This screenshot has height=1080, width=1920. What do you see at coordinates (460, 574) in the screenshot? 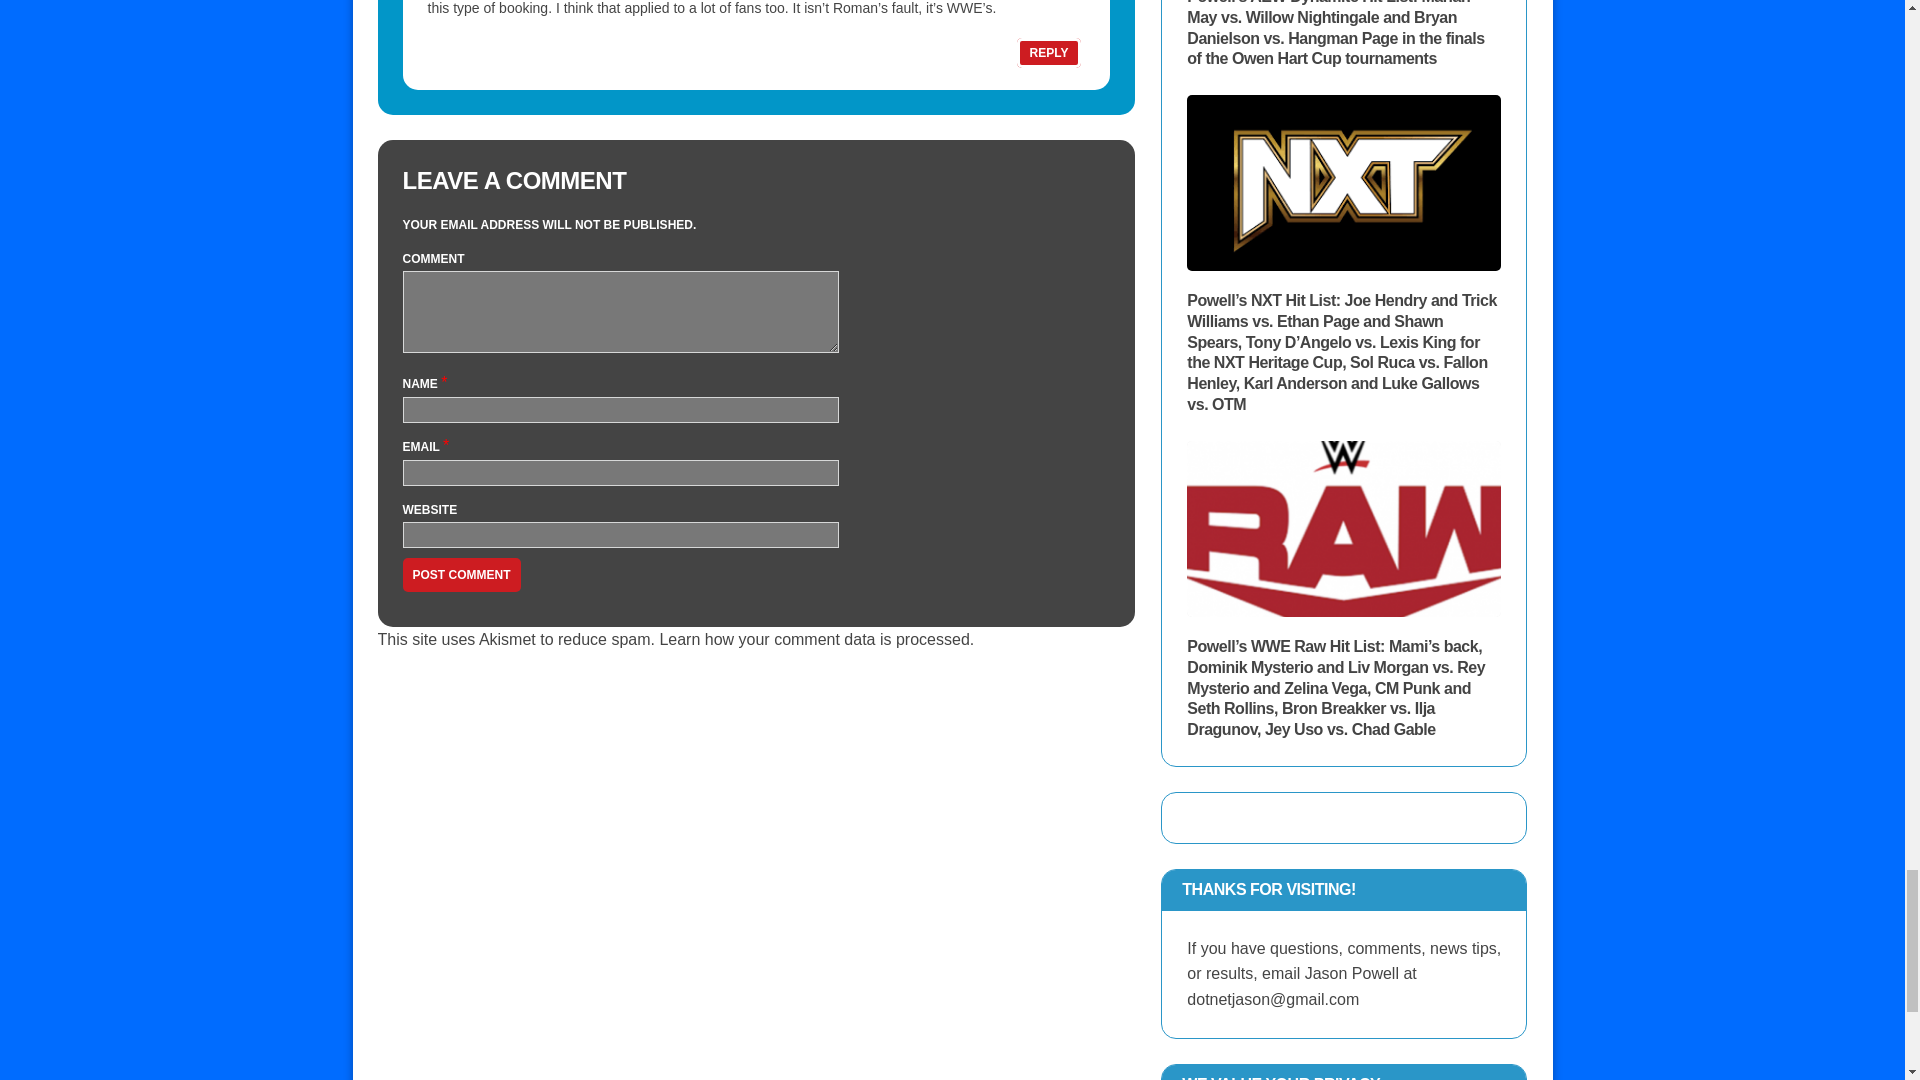
I see `Post Comment` at bounding box center [460, 574].